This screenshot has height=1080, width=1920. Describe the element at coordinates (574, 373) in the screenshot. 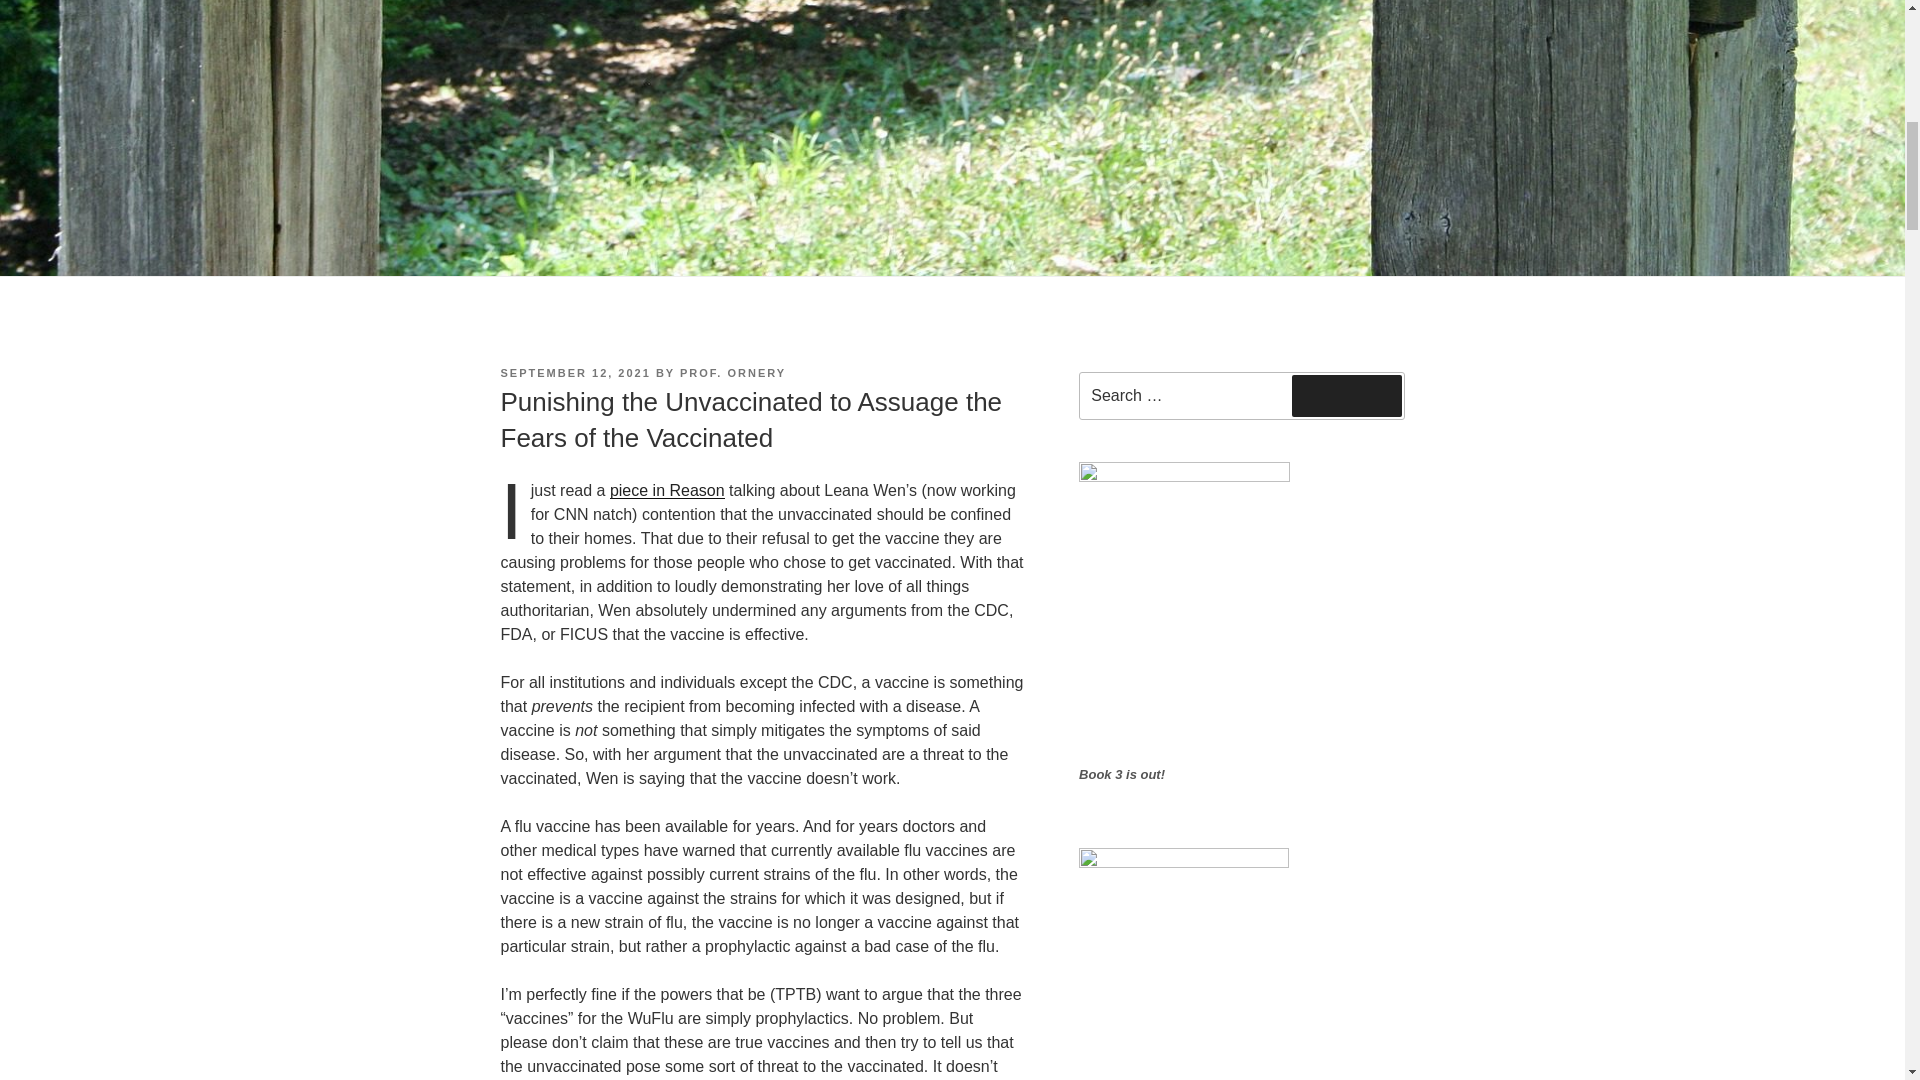

I see `SEPTEMBER 12, 2021` at that location.